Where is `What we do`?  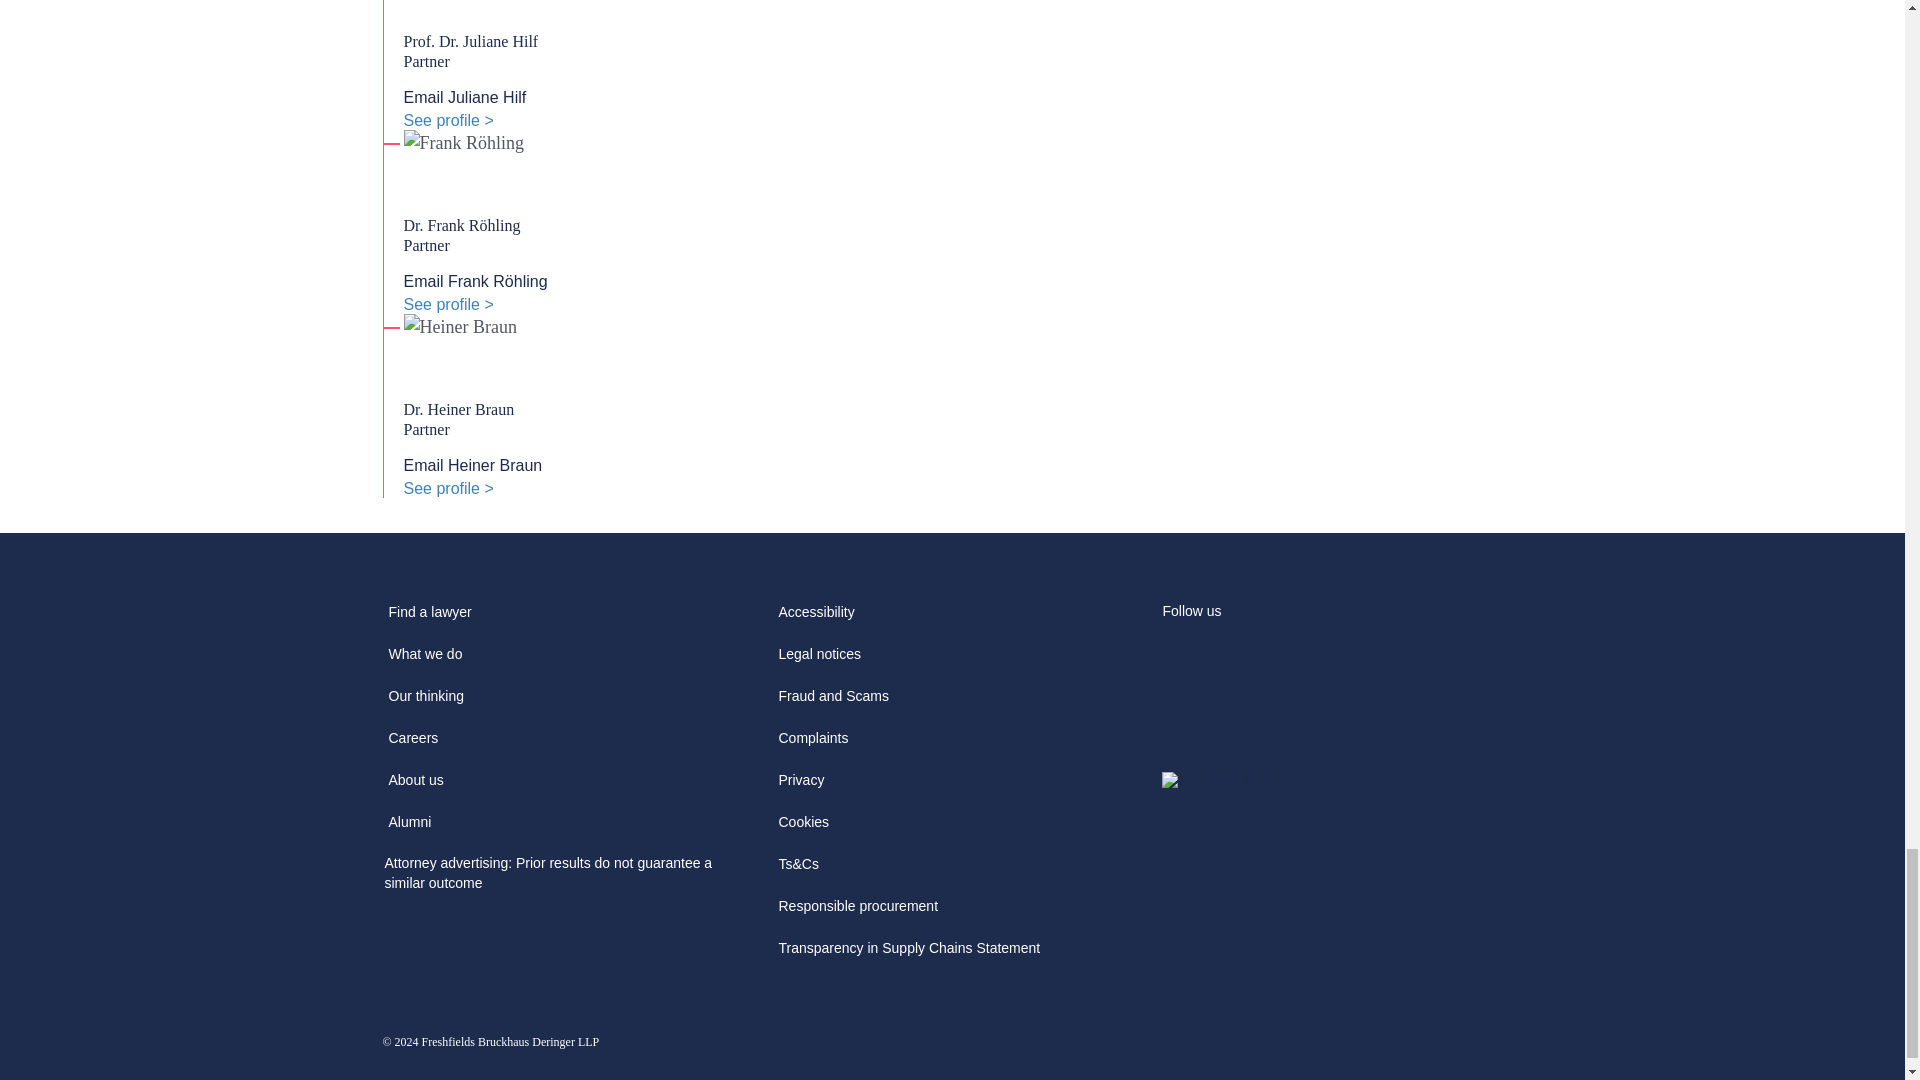 What we do is located at coordinates (425, 660).